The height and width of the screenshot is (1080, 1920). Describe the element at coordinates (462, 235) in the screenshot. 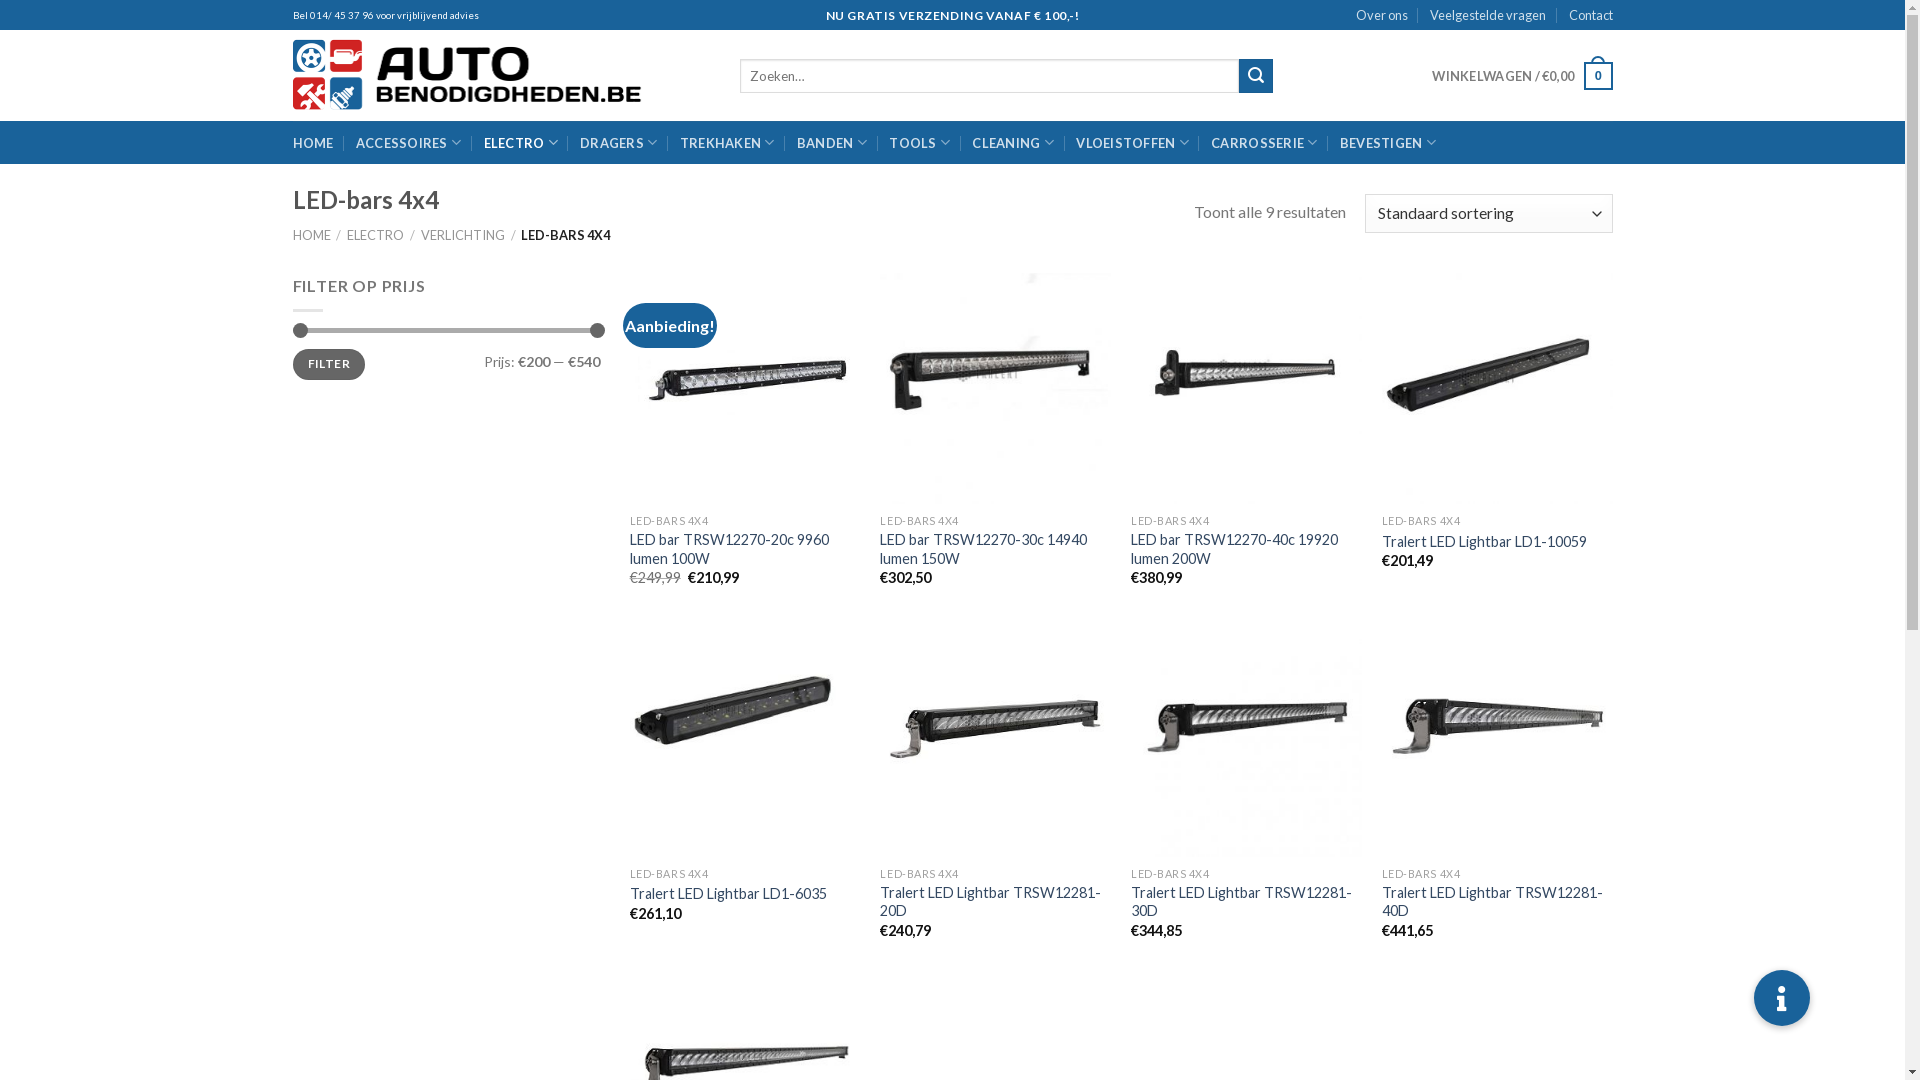

I see `VERLICHTING` at that location.